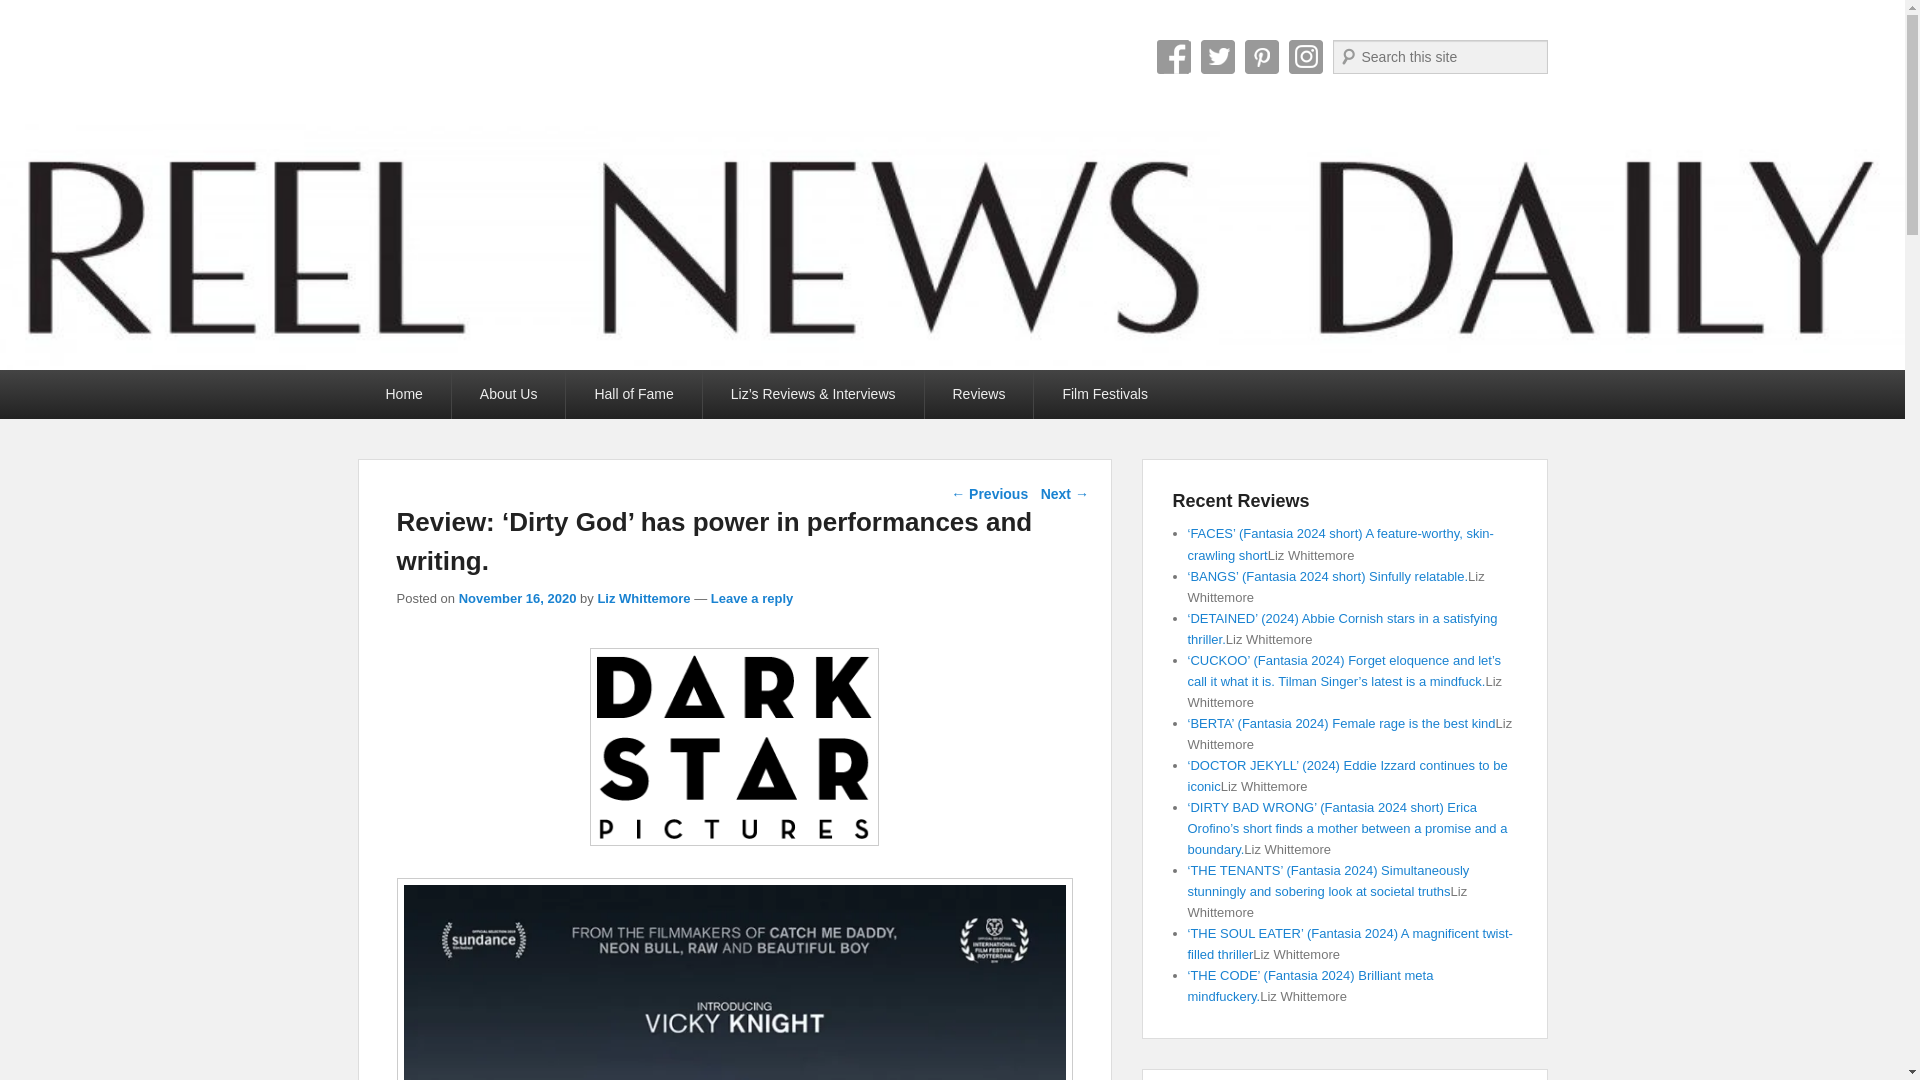 This screenshot has width=1920, height=1080. Describe the element at coordinates (643, 598) in the screenshot. I see `View all posts by Liz Whittemore` at that location.